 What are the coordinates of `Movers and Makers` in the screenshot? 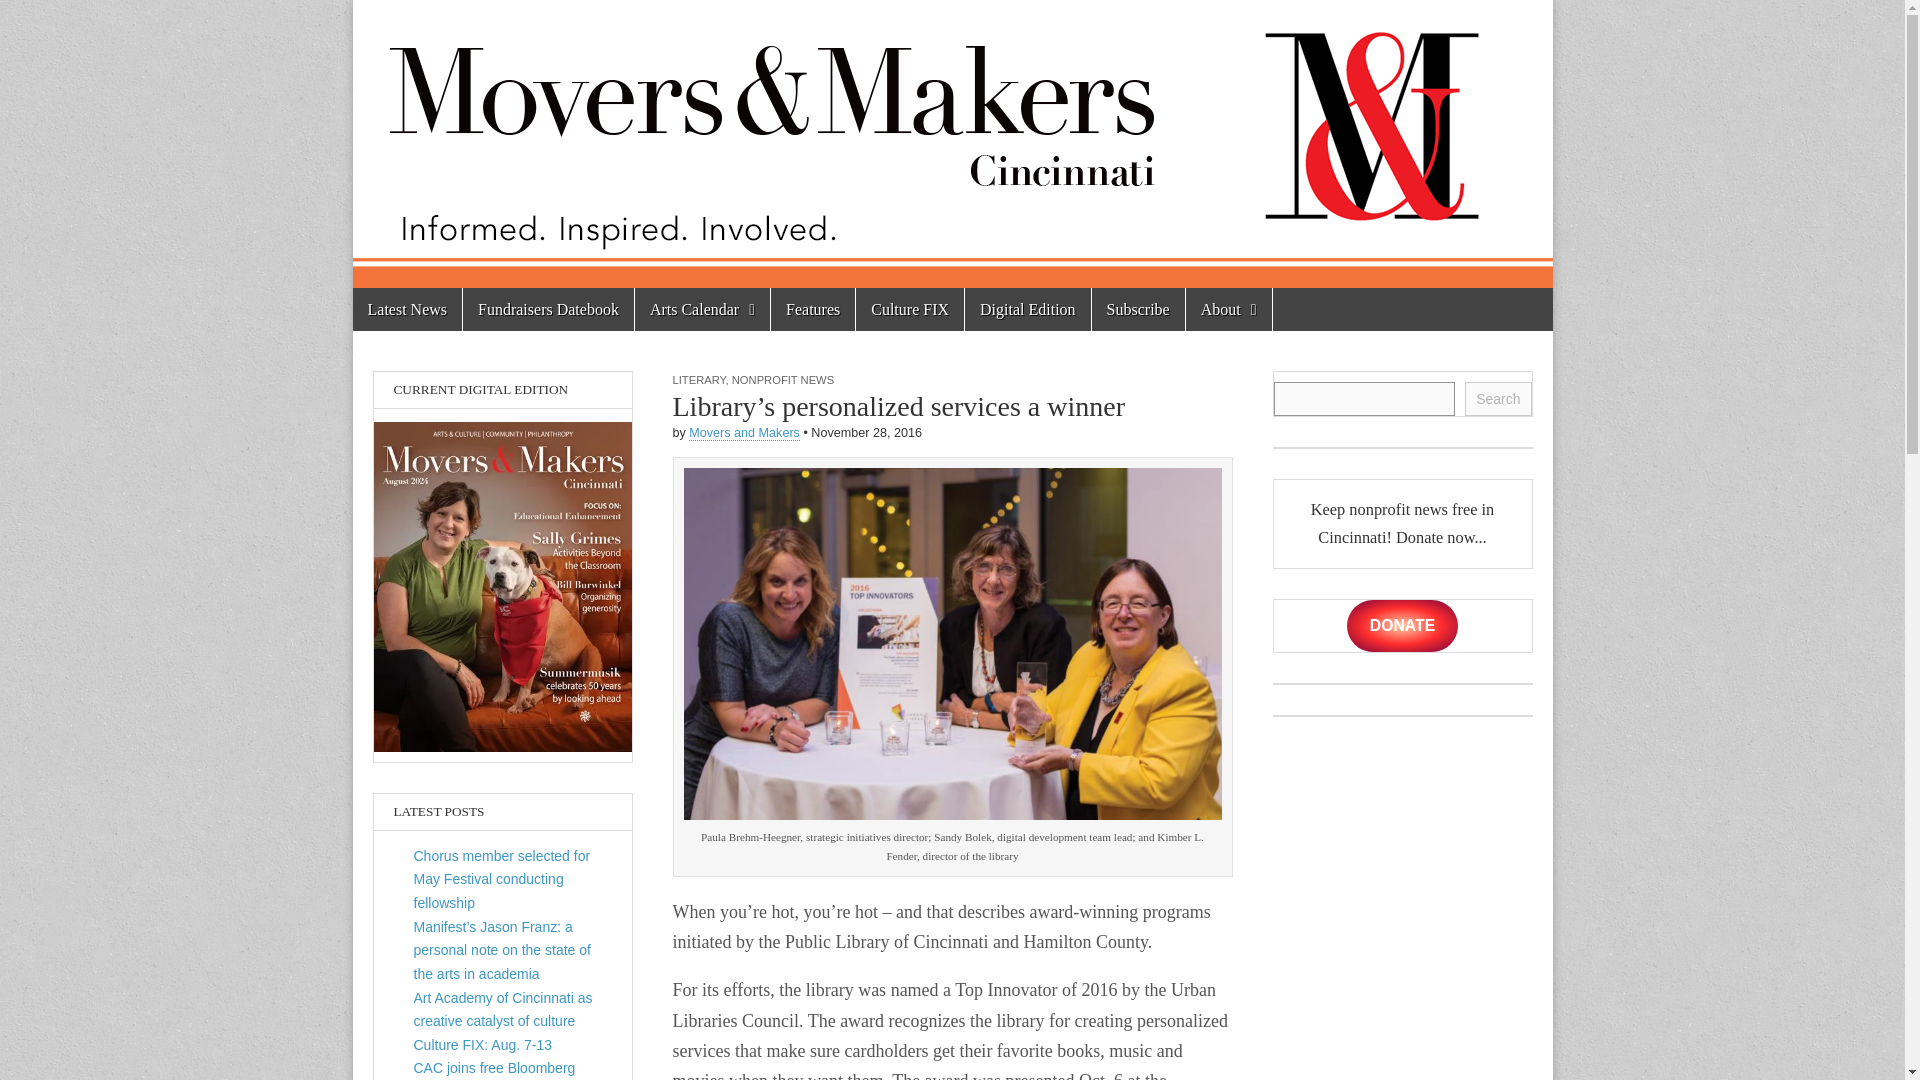 It's located at (744, 432).